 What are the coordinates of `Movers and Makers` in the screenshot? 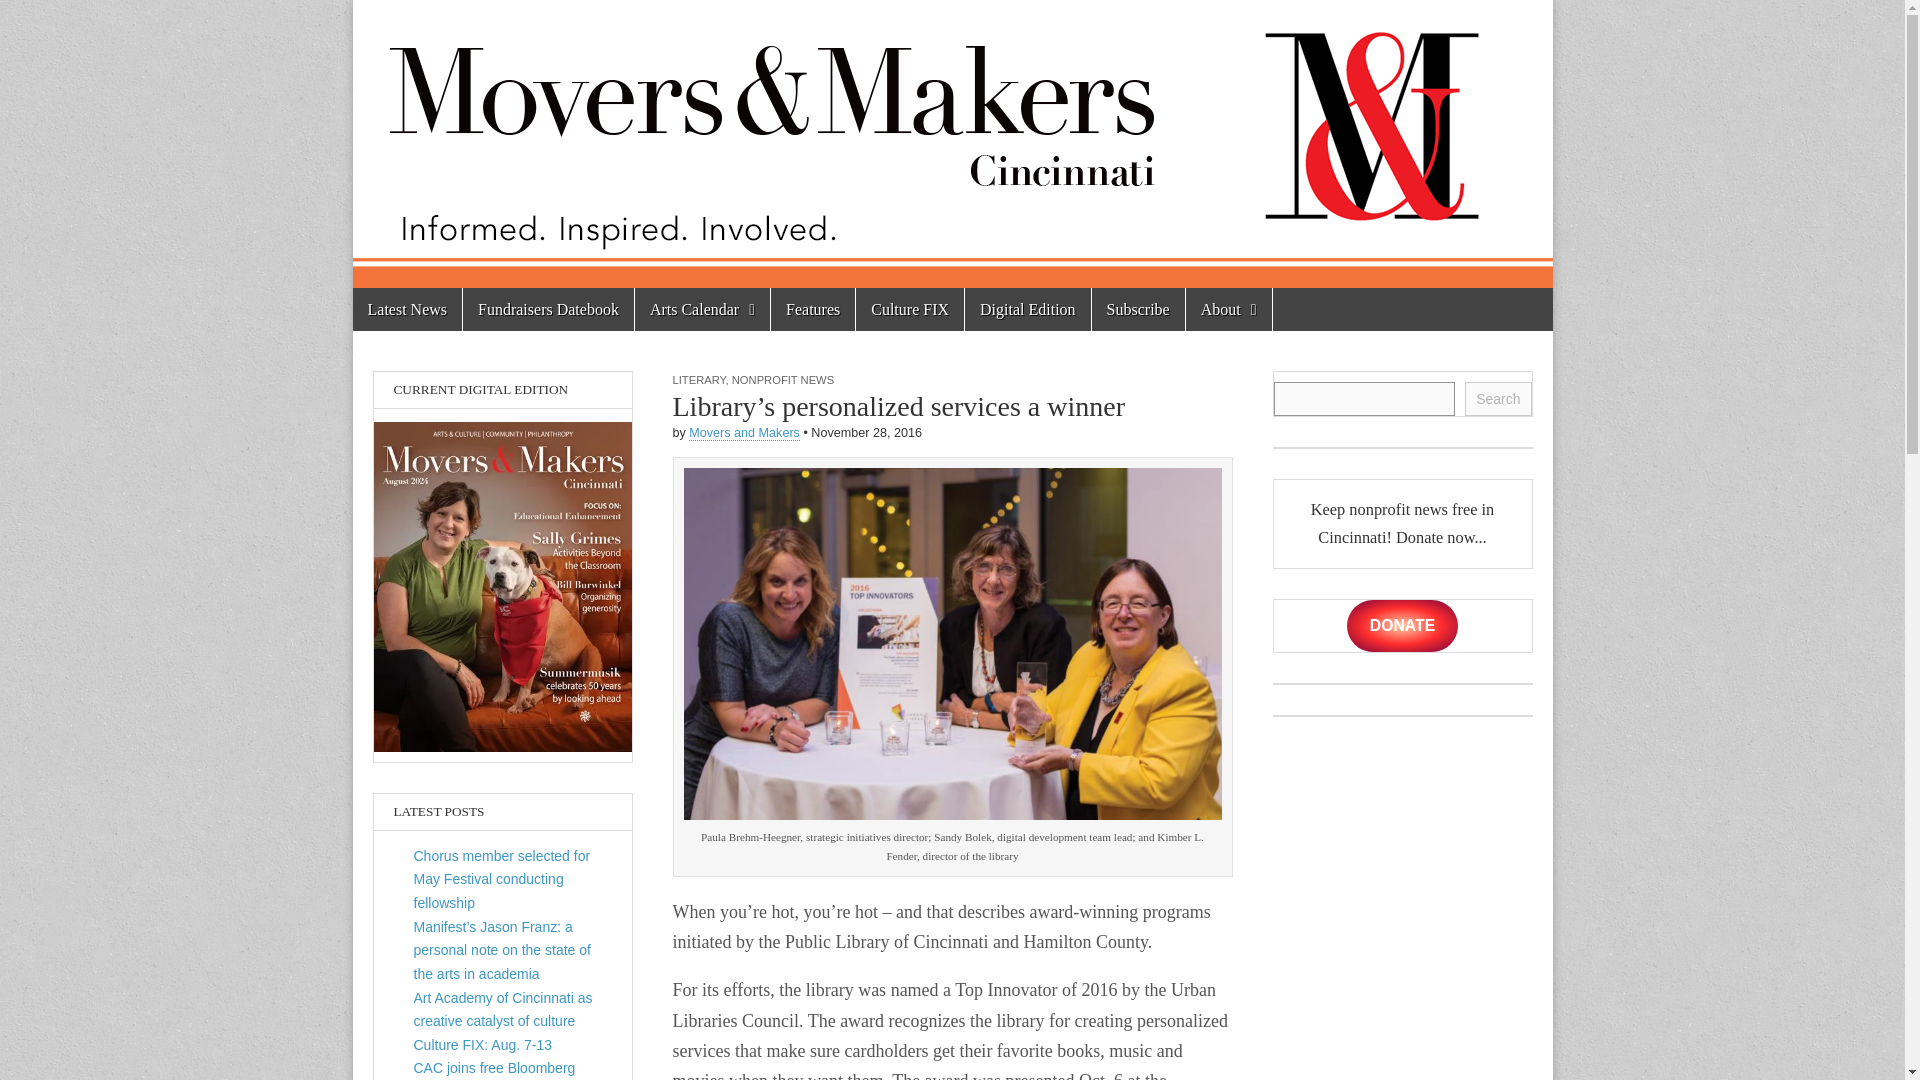 It's located at (744, 432).